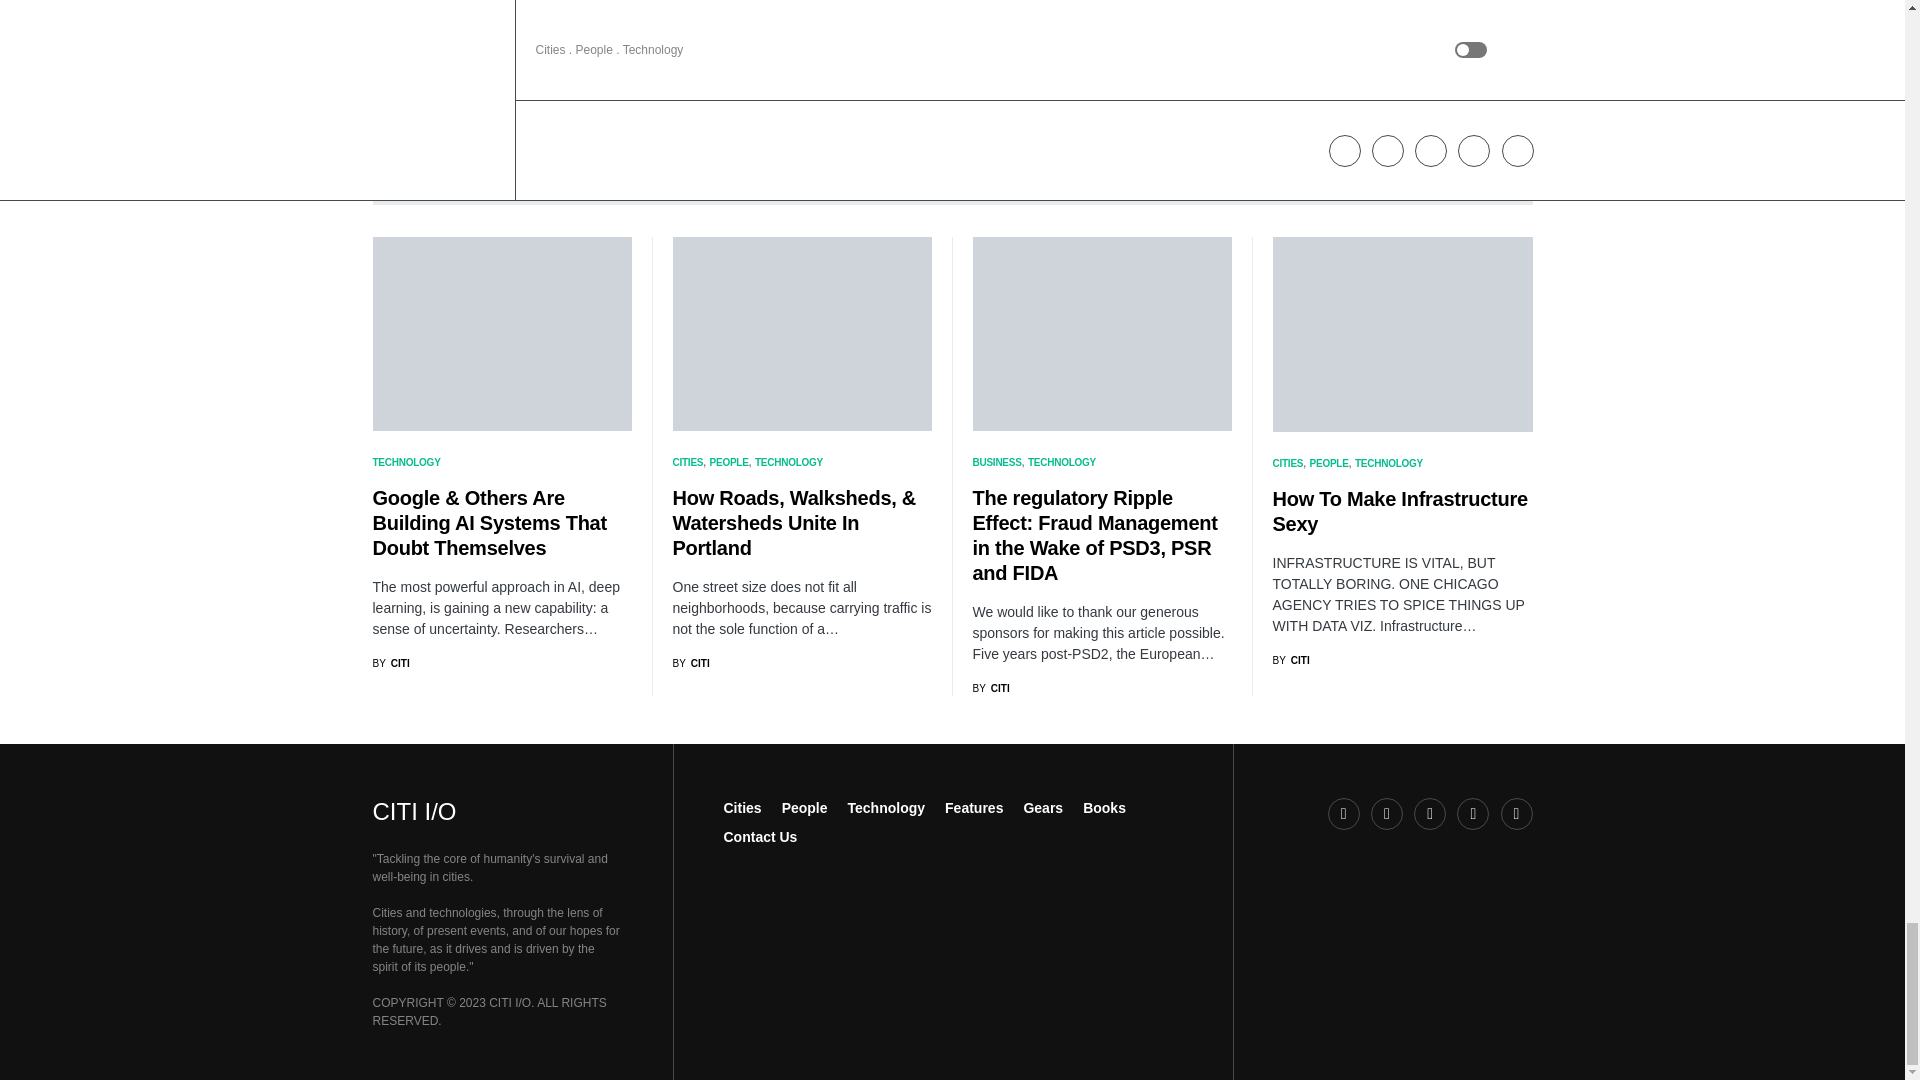 This screenshot has height=1080, width=1920. I want to click on View all posts by citi, so click(990, 688).